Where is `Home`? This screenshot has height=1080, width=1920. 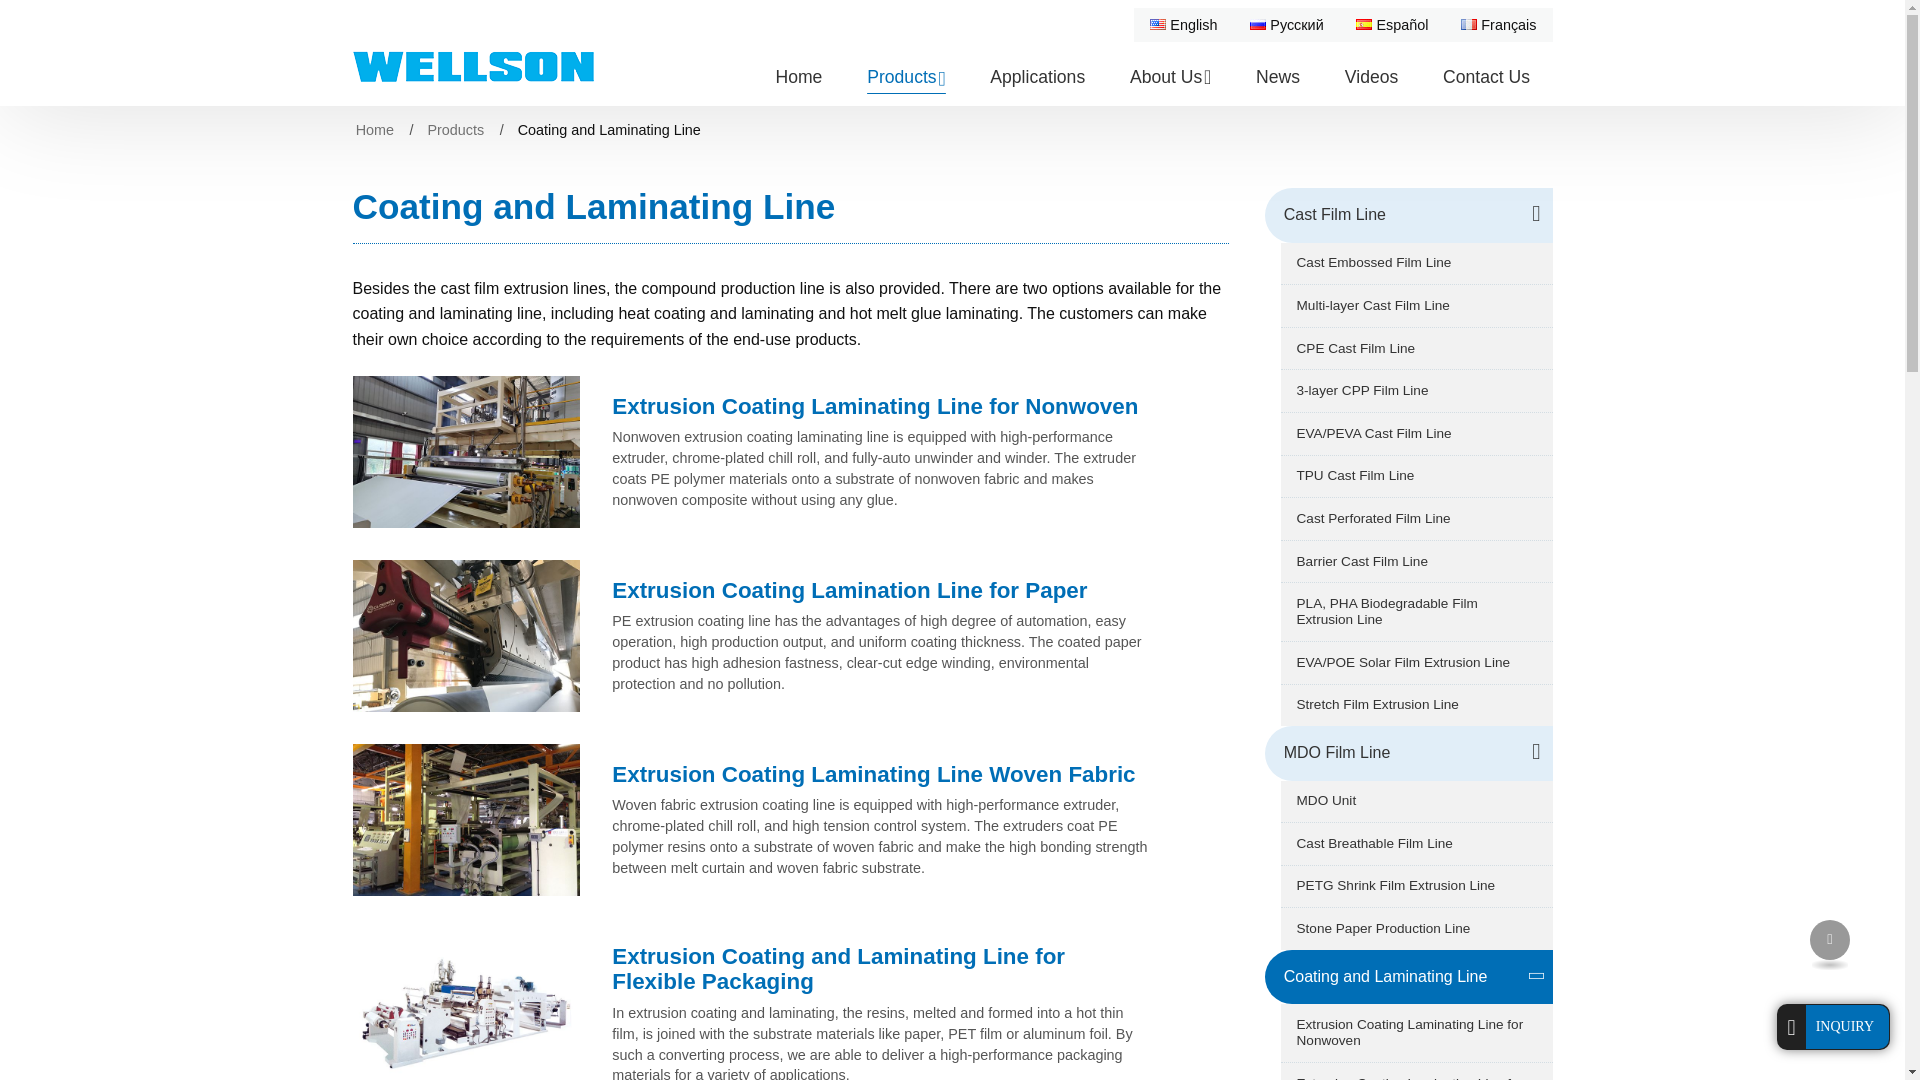
Home is located at coordinates (798, 77).